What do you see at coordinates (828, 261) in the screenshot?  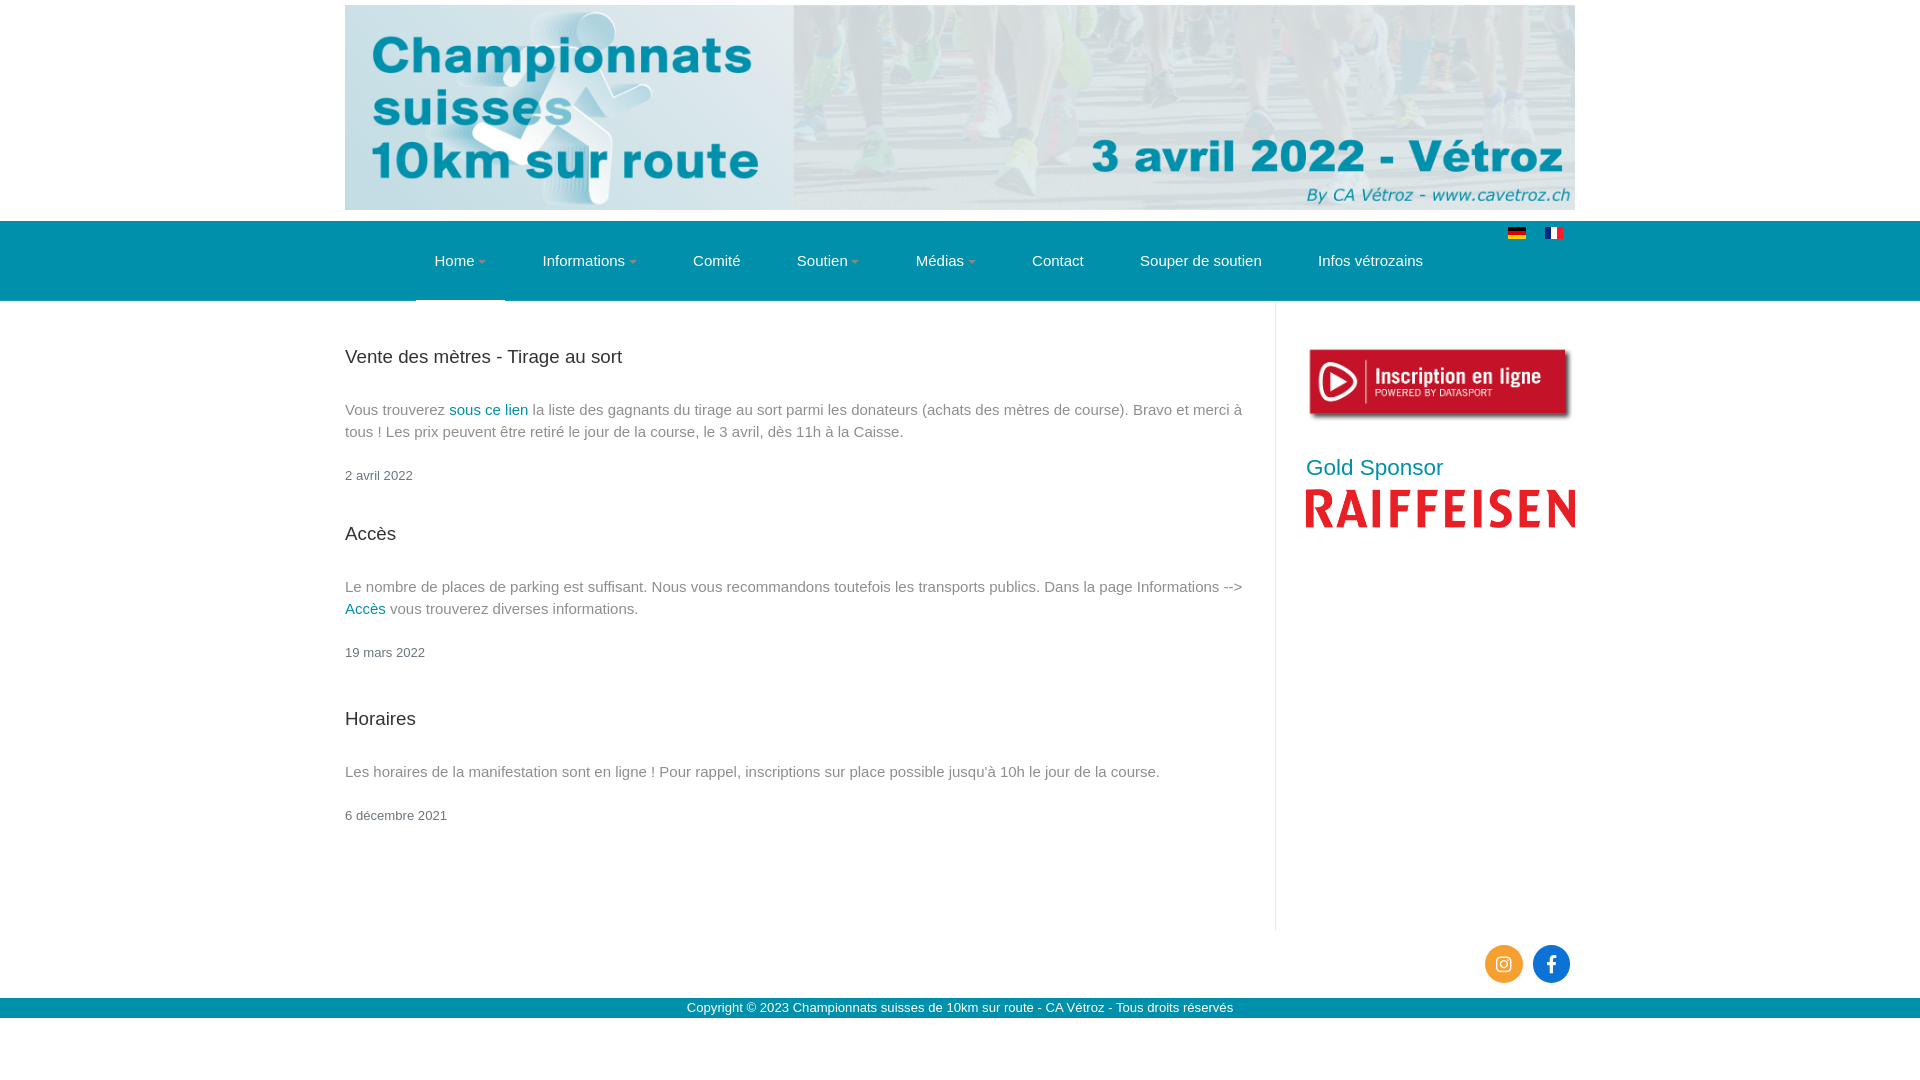 I see `Soutien` at bounding box center [828, 261].